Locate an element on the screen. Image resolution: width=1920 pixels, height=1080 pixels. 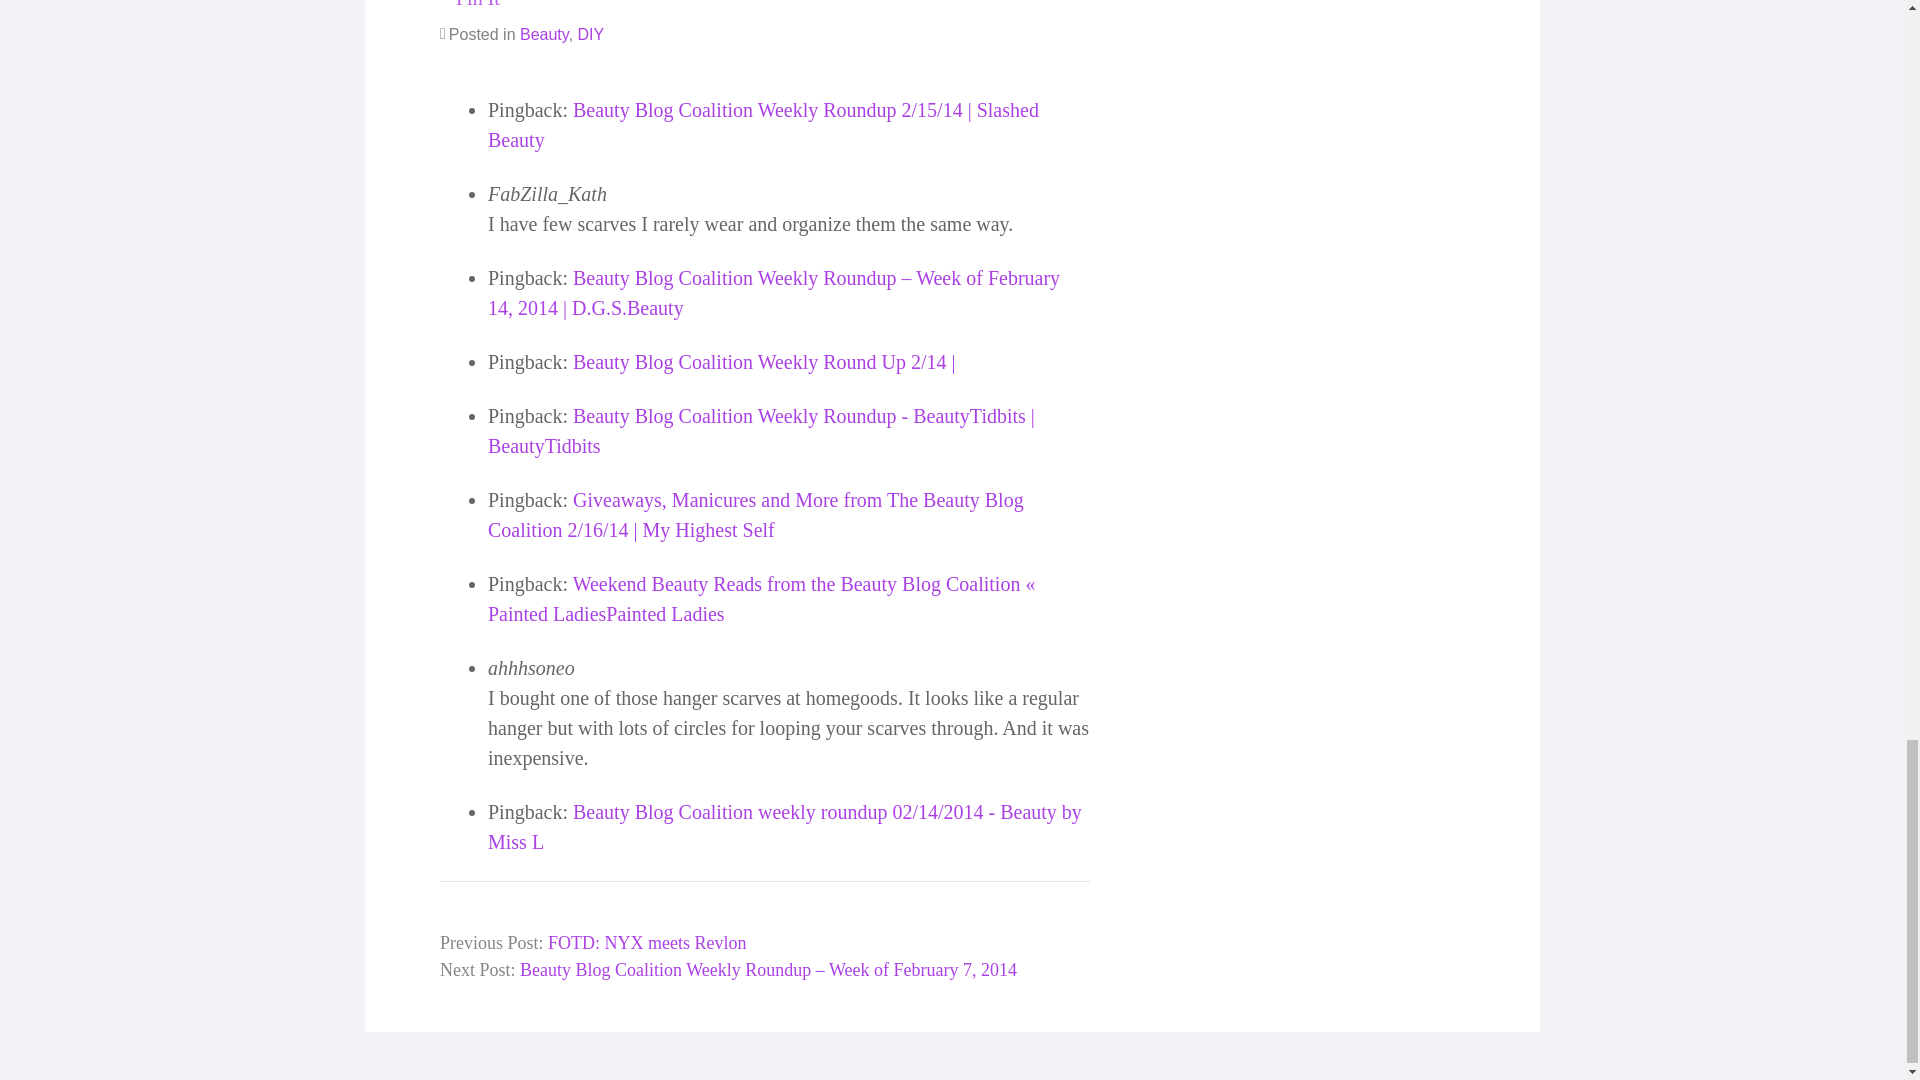
Pin It is located at coordinates (469, 6).